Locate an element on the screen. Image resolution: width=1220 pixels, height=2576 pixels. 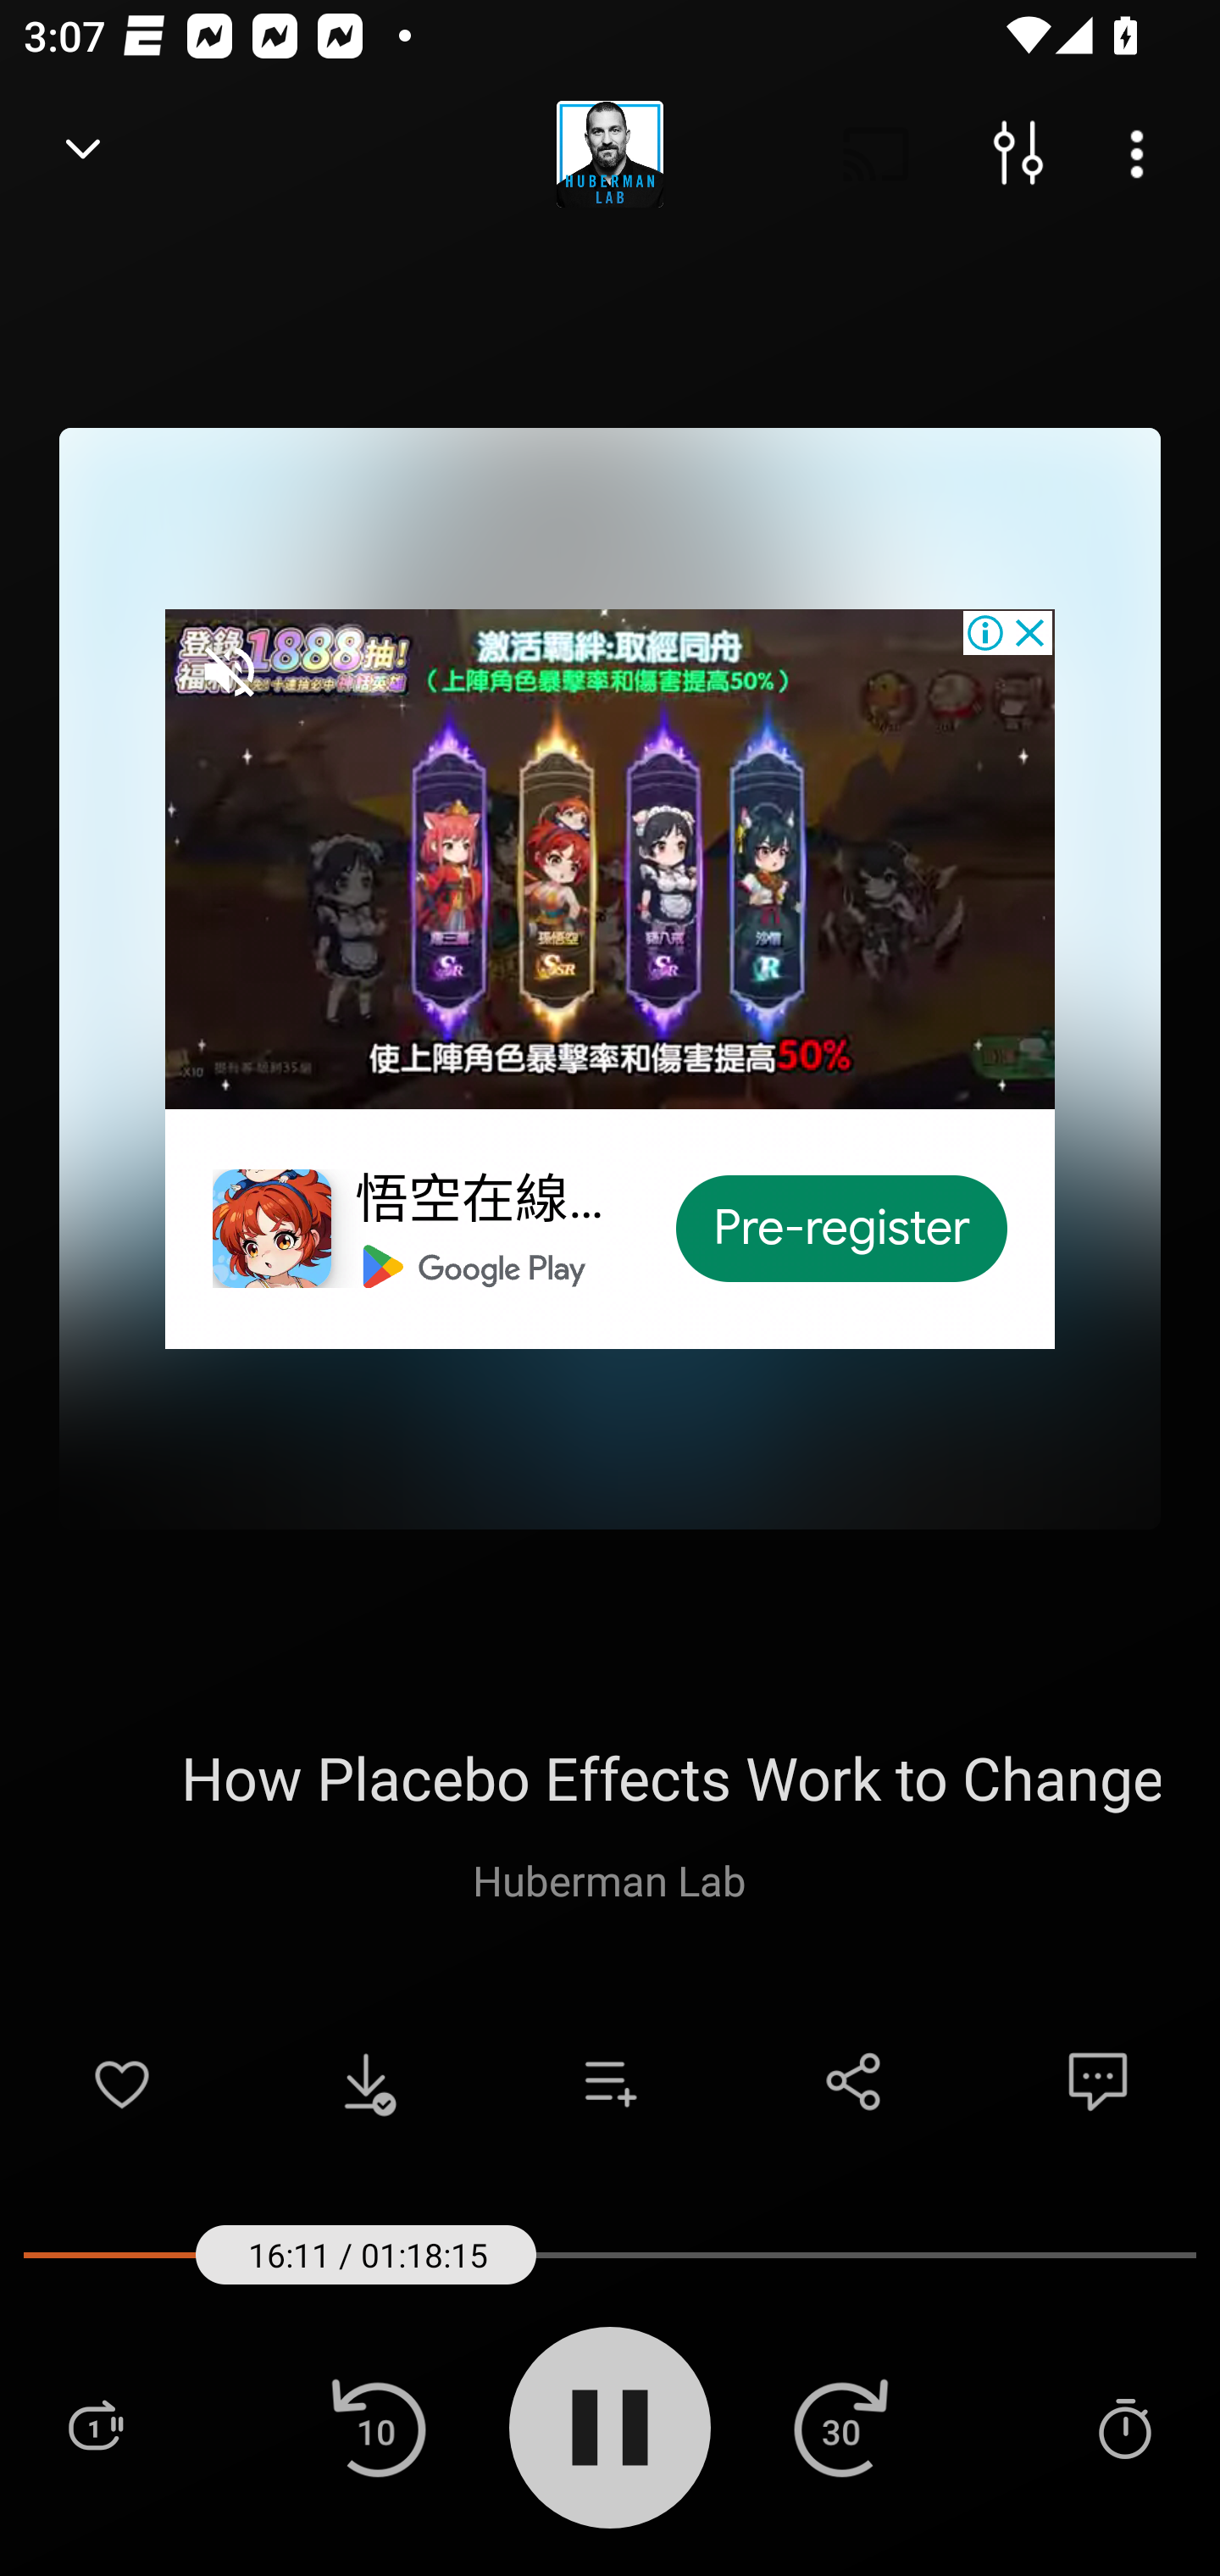
悟空在線… Pre-register Pre-register is located at coordinates (610, 978).